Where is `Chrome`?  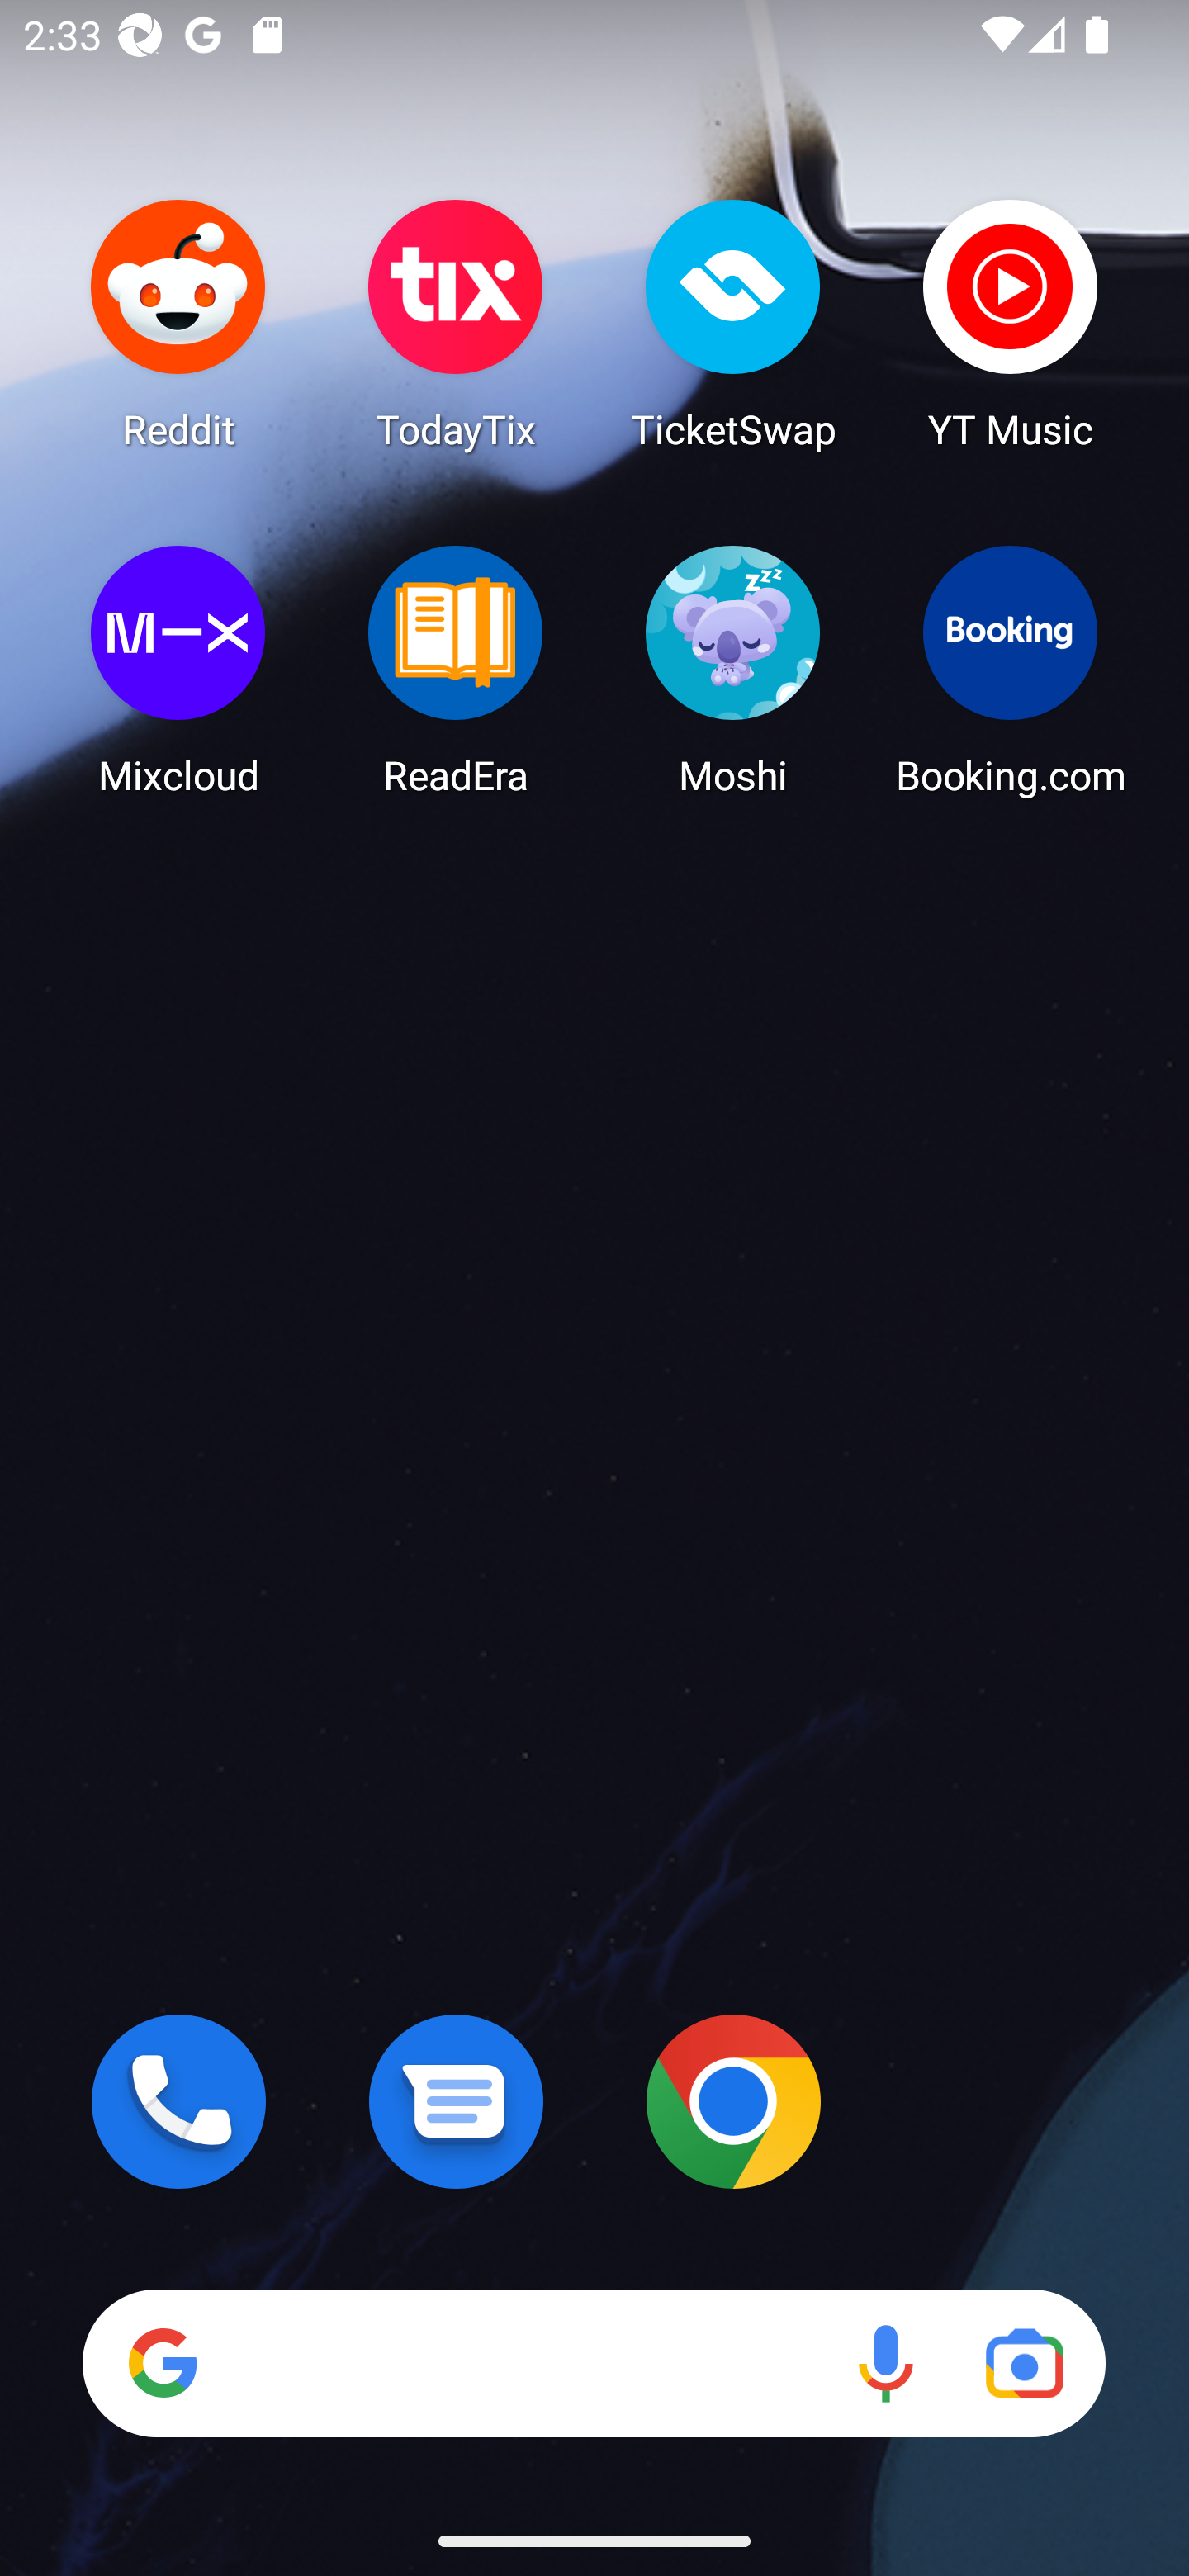
Chrome is located at coordinates (733, 2101).